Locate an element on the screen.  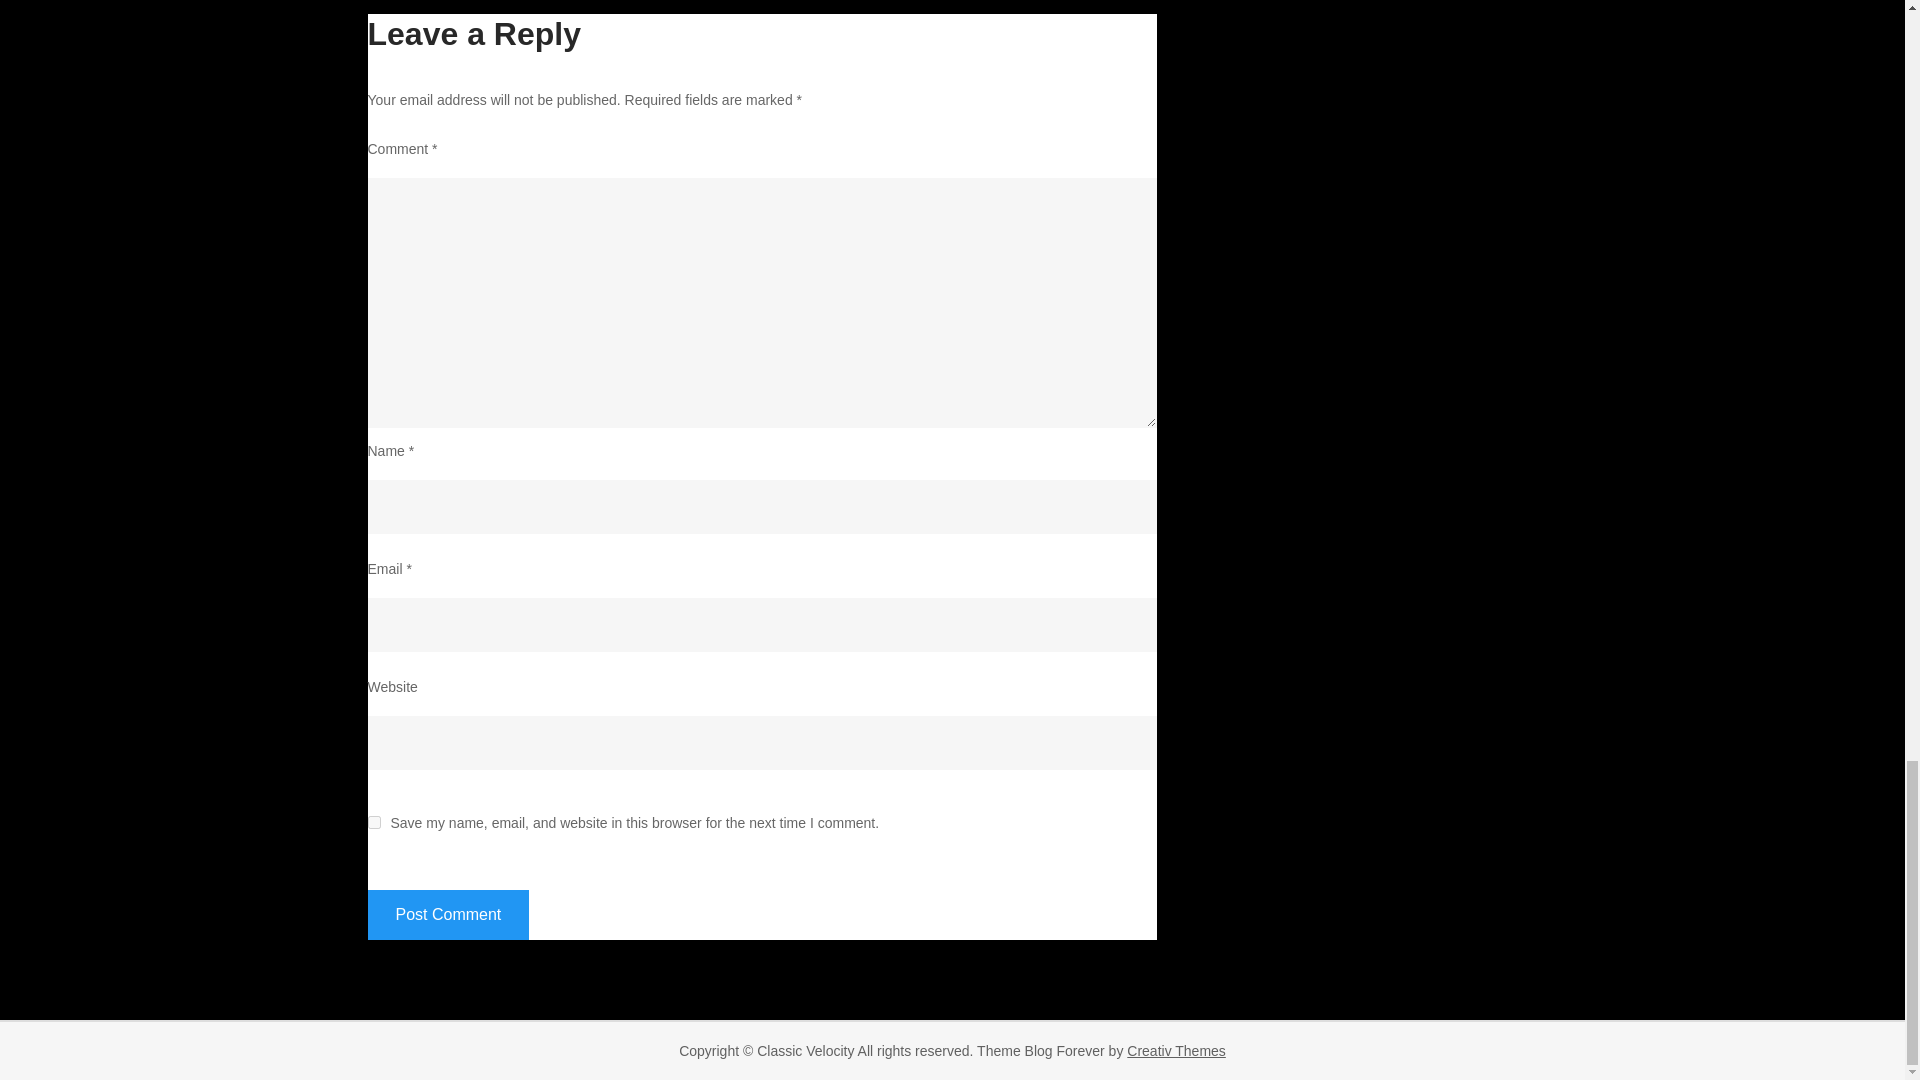
Creativ Themes is located at coordinates (1176, 1051).